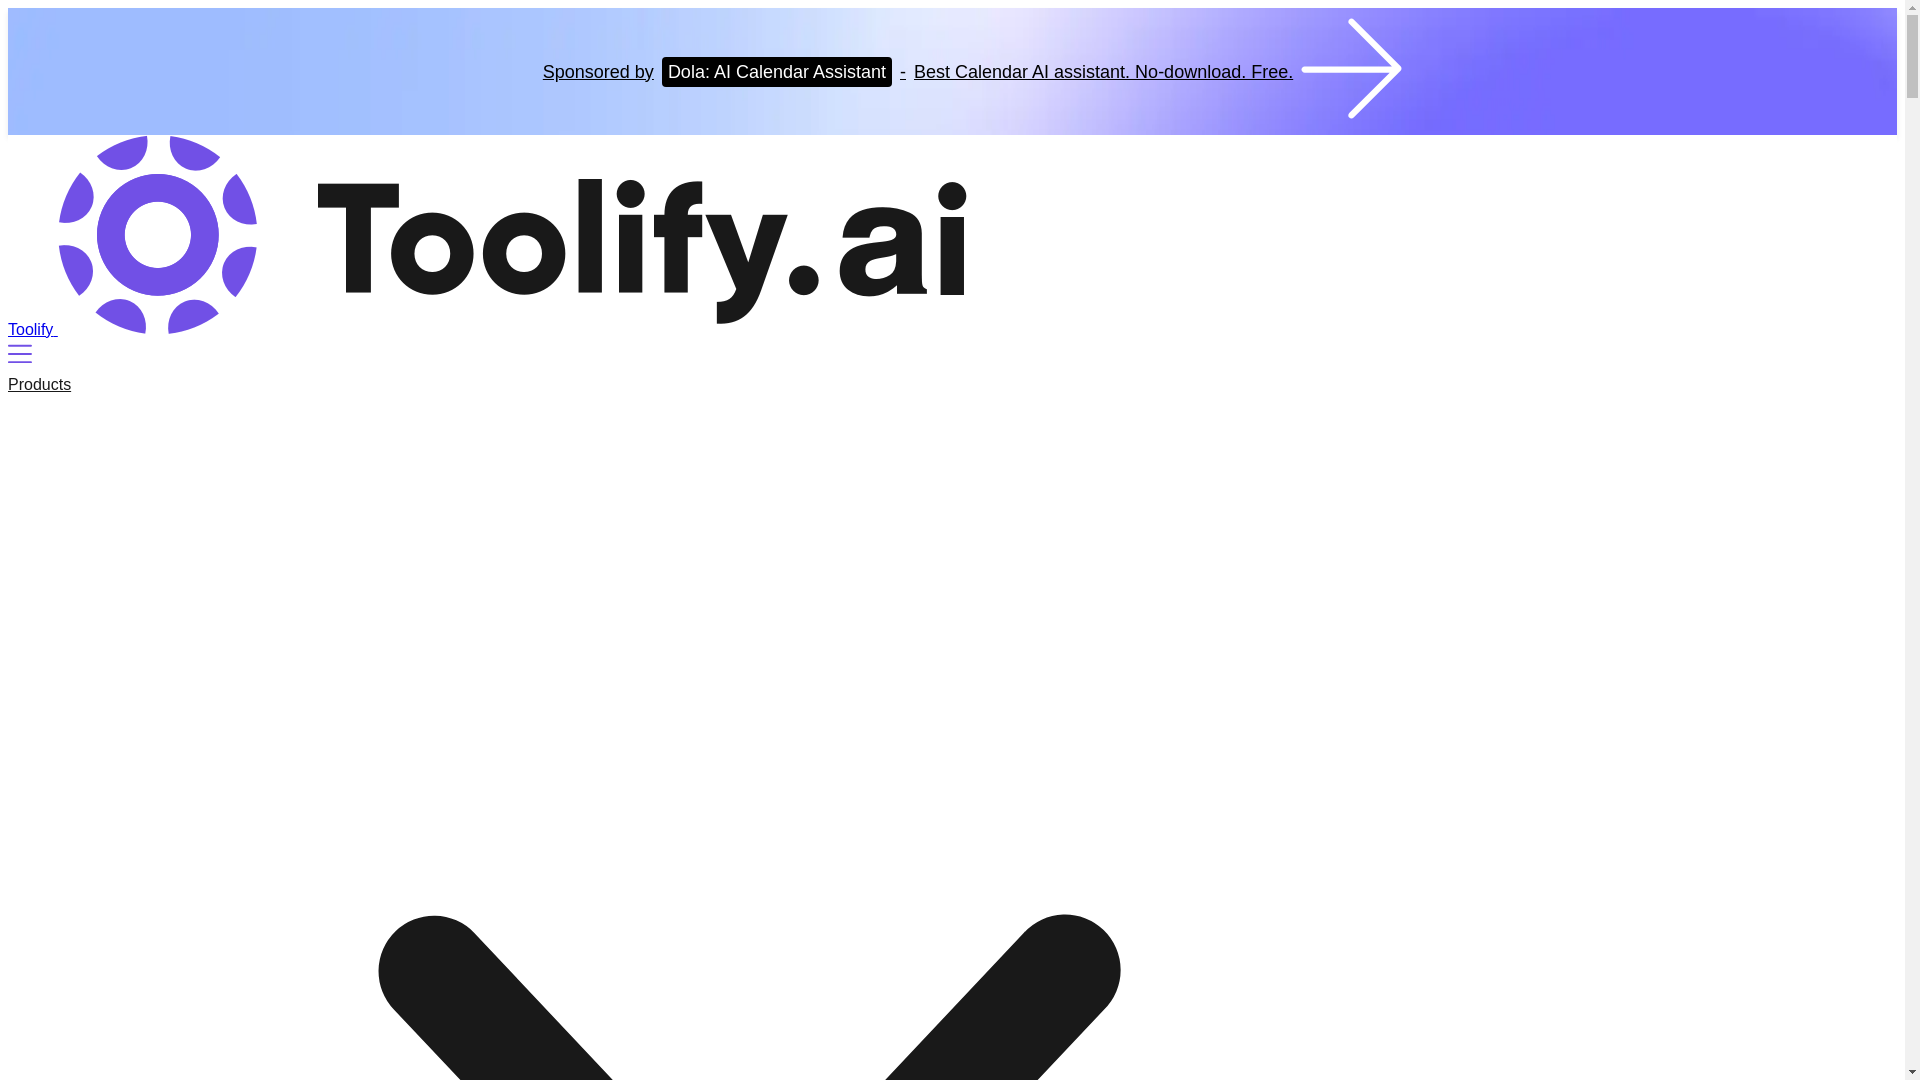  What do you see at coordinates (487, 329) in the screenshot?
I see `Toolify` at bounding box center [487, 329].